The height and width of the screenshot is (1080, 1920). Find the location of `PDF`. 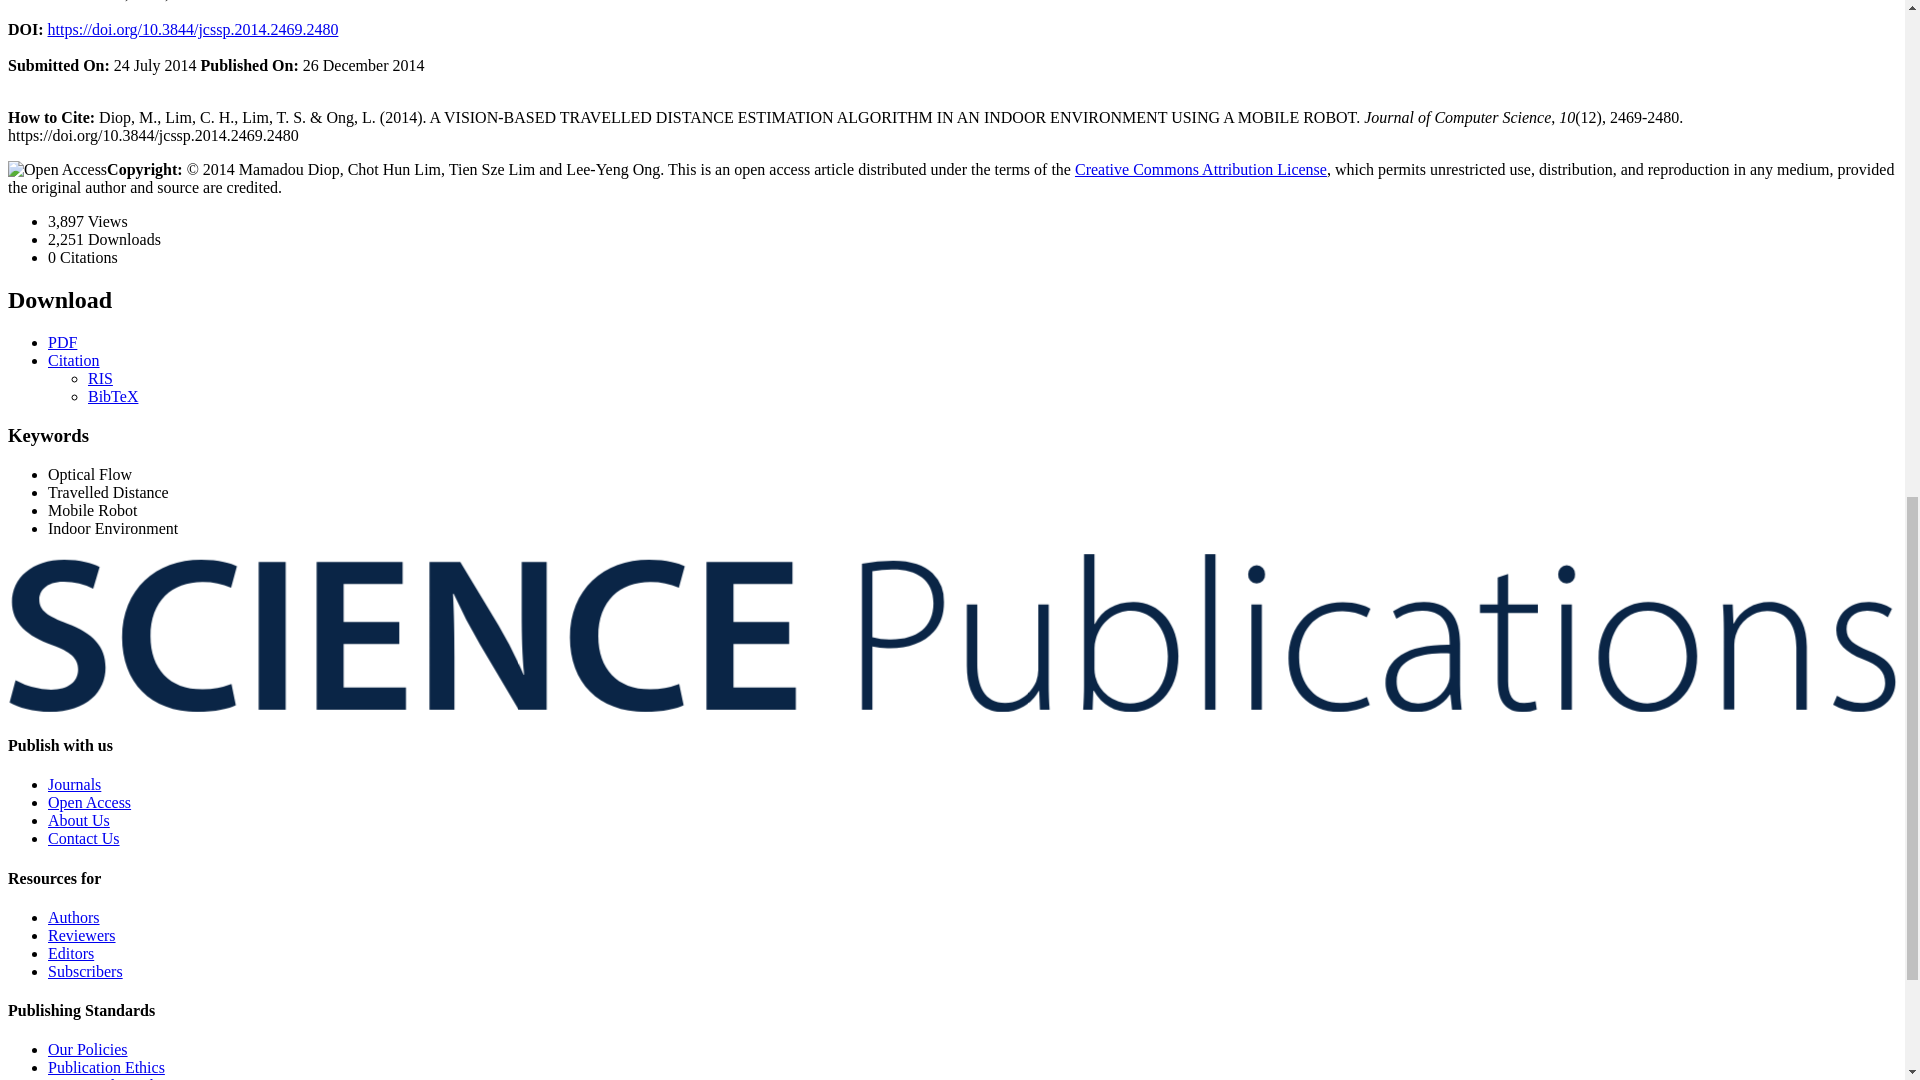

PDF is located at coordinates (62, 342).